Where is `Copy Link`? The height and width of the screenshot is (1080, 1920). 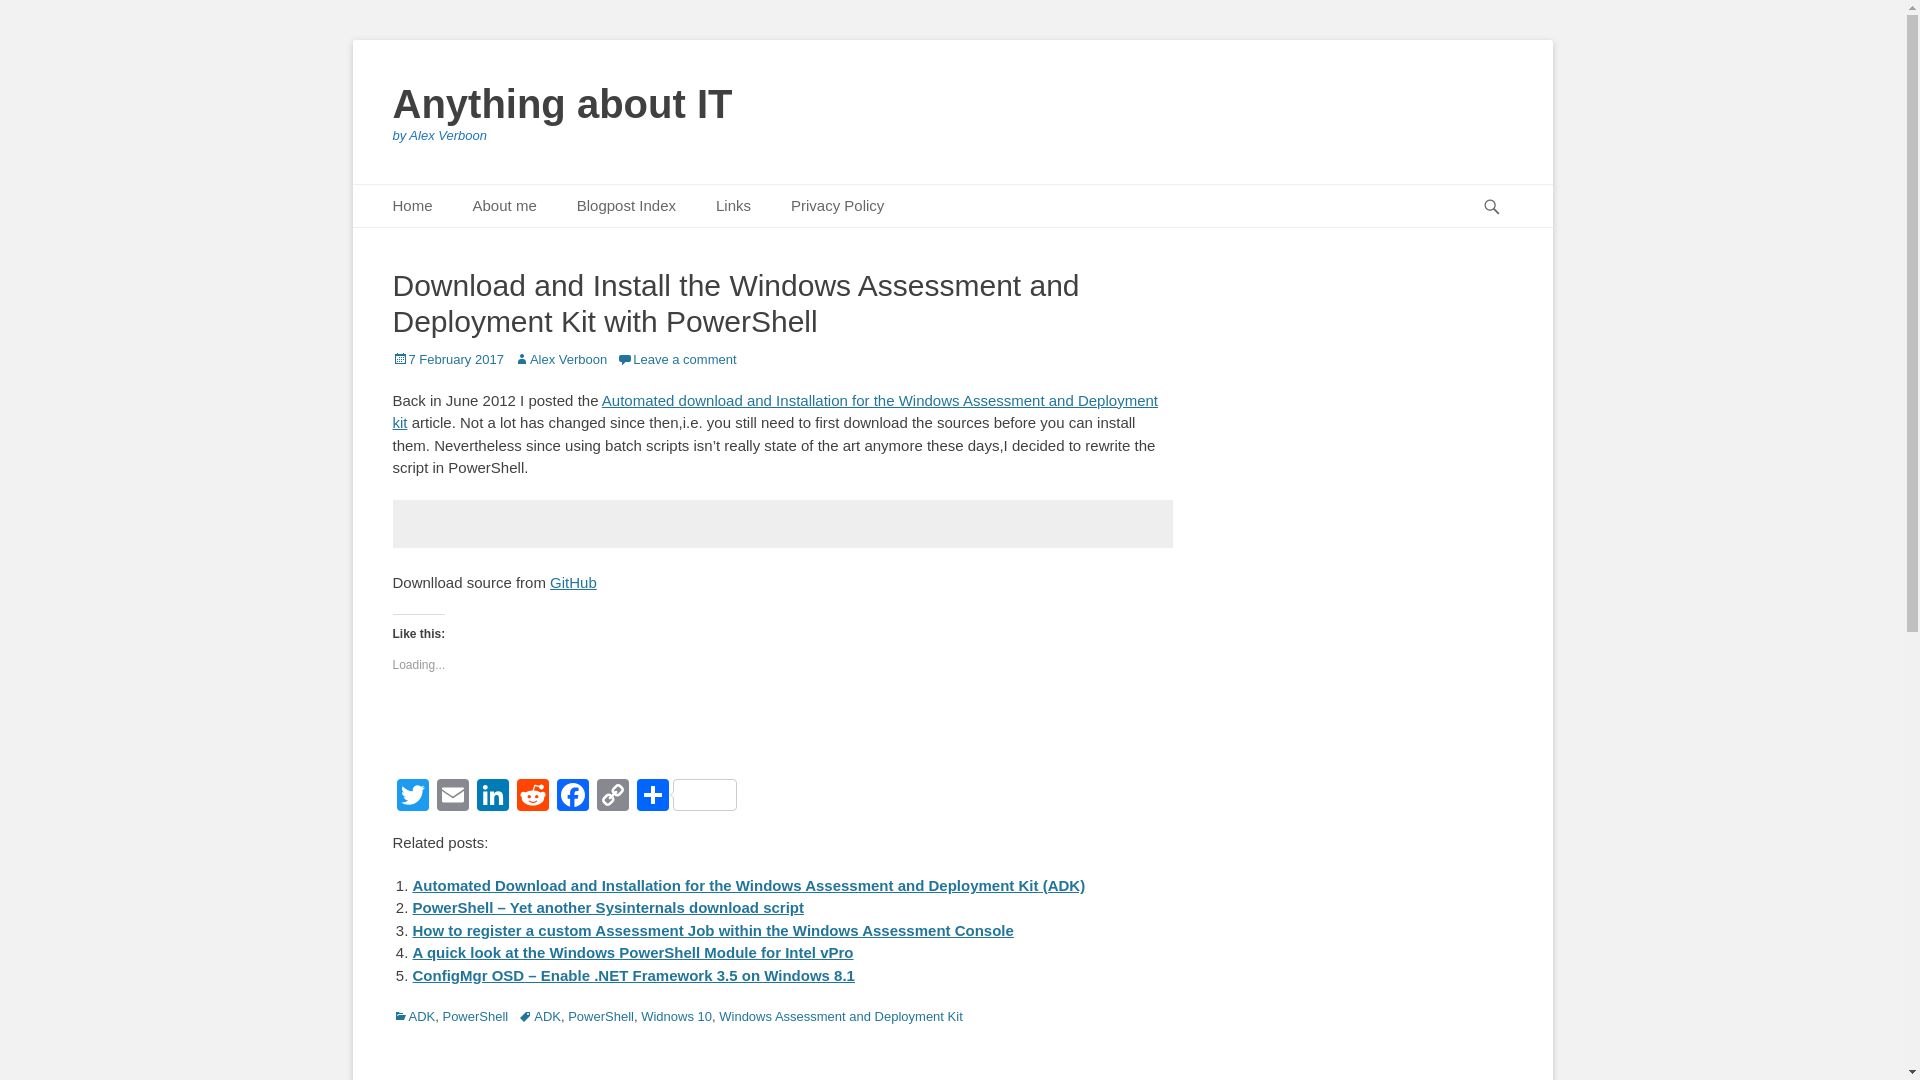 Copy Link is located at coordinates (611, 797).